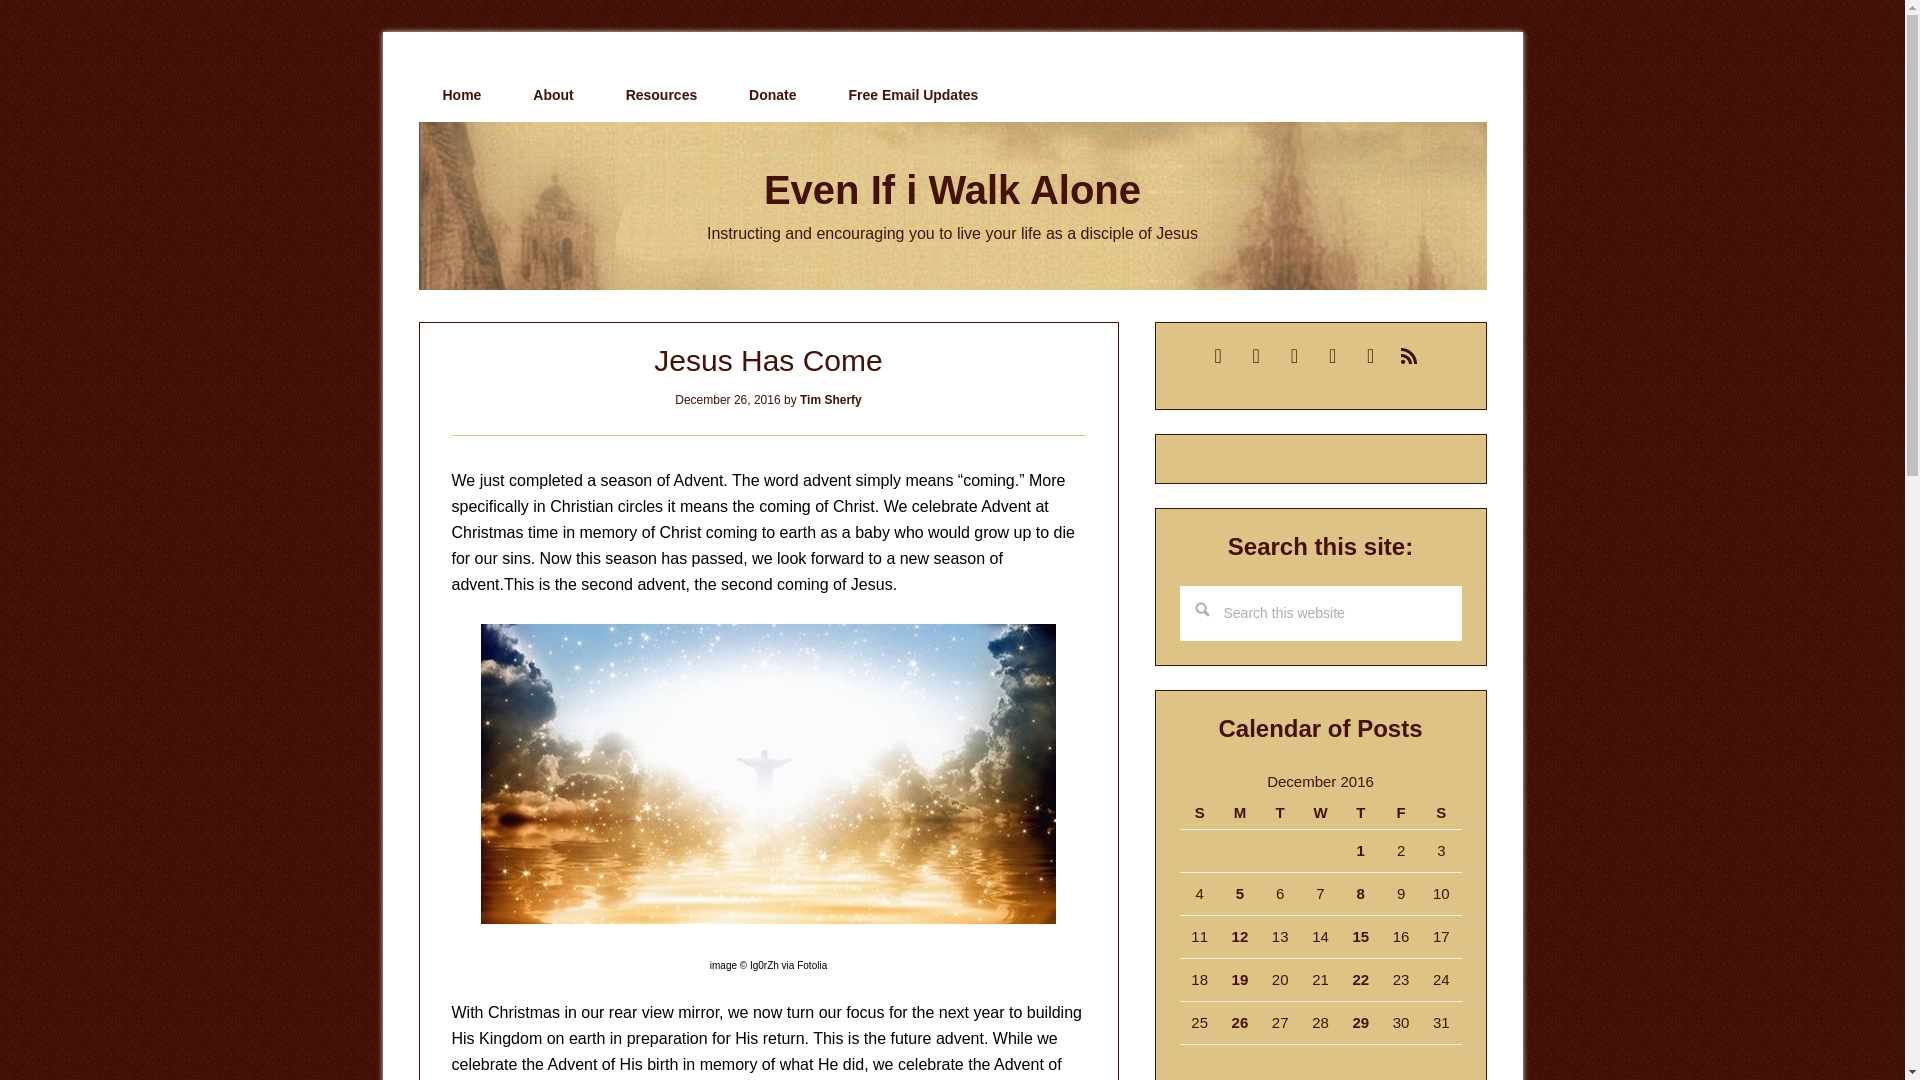  I want to click on Default Label, so click(1408, 354).